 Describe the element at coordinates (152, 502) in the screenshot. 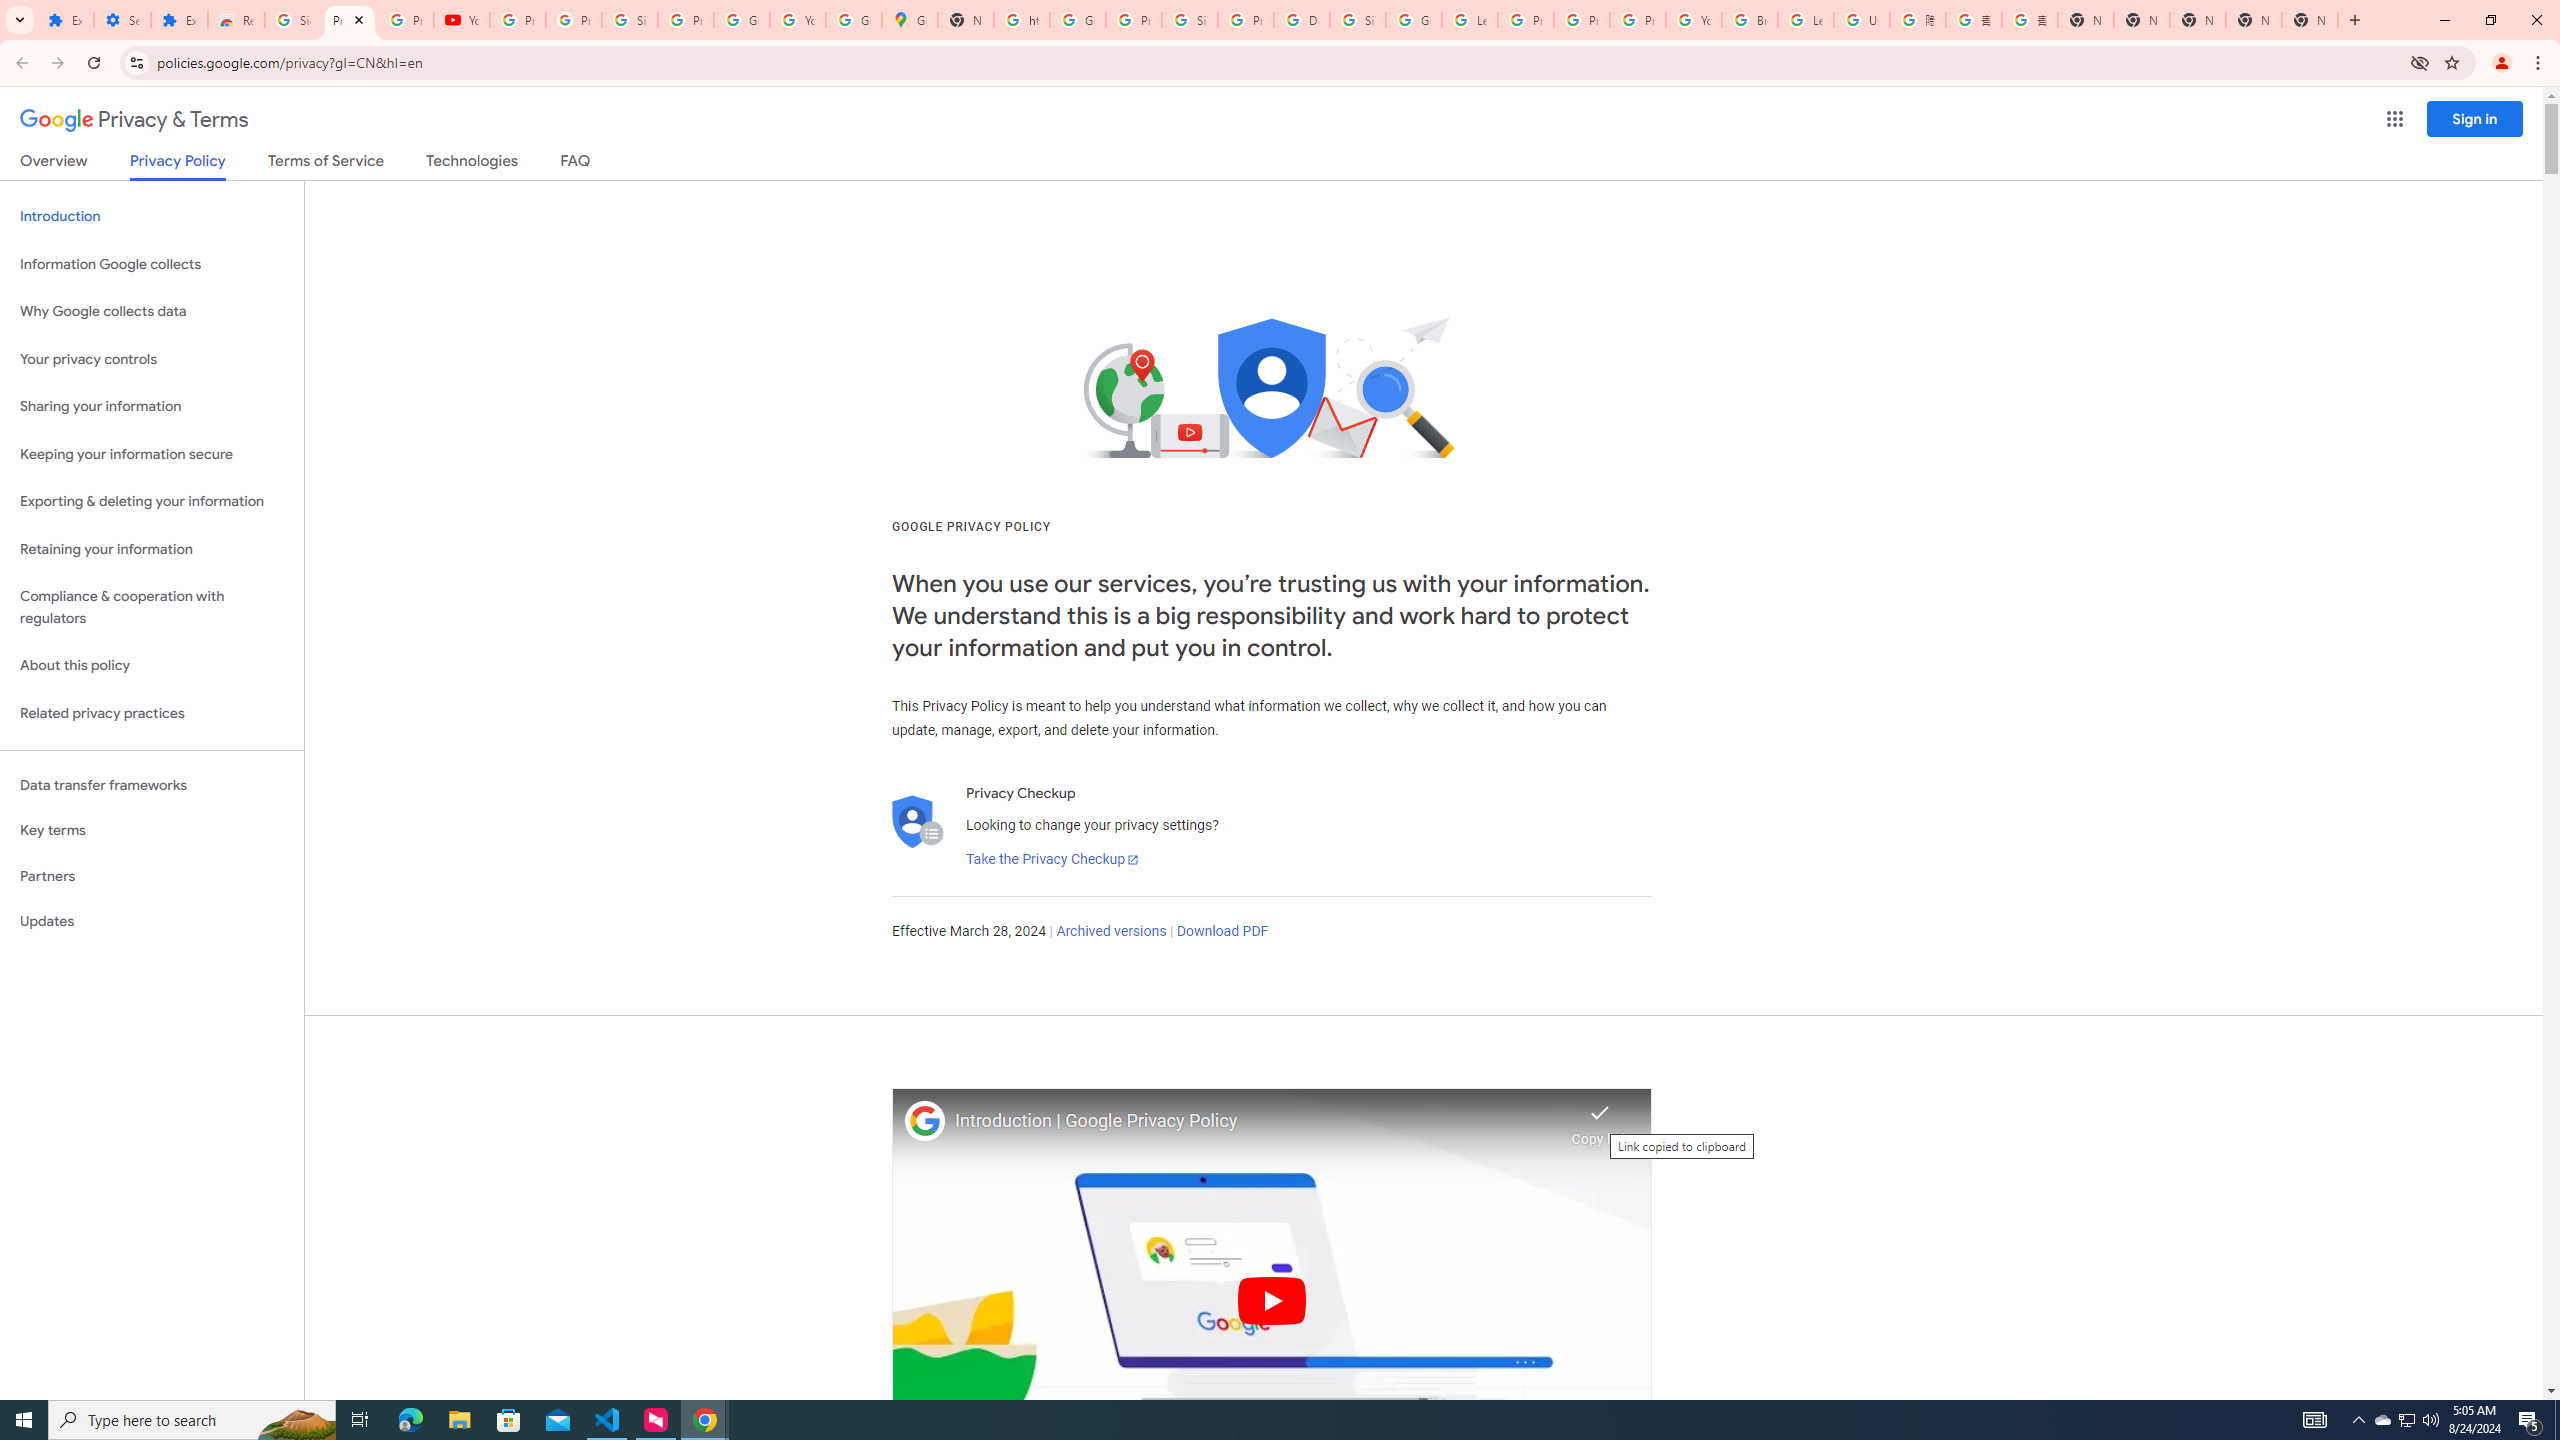

I see `Exporting & deleting your information` at that location.